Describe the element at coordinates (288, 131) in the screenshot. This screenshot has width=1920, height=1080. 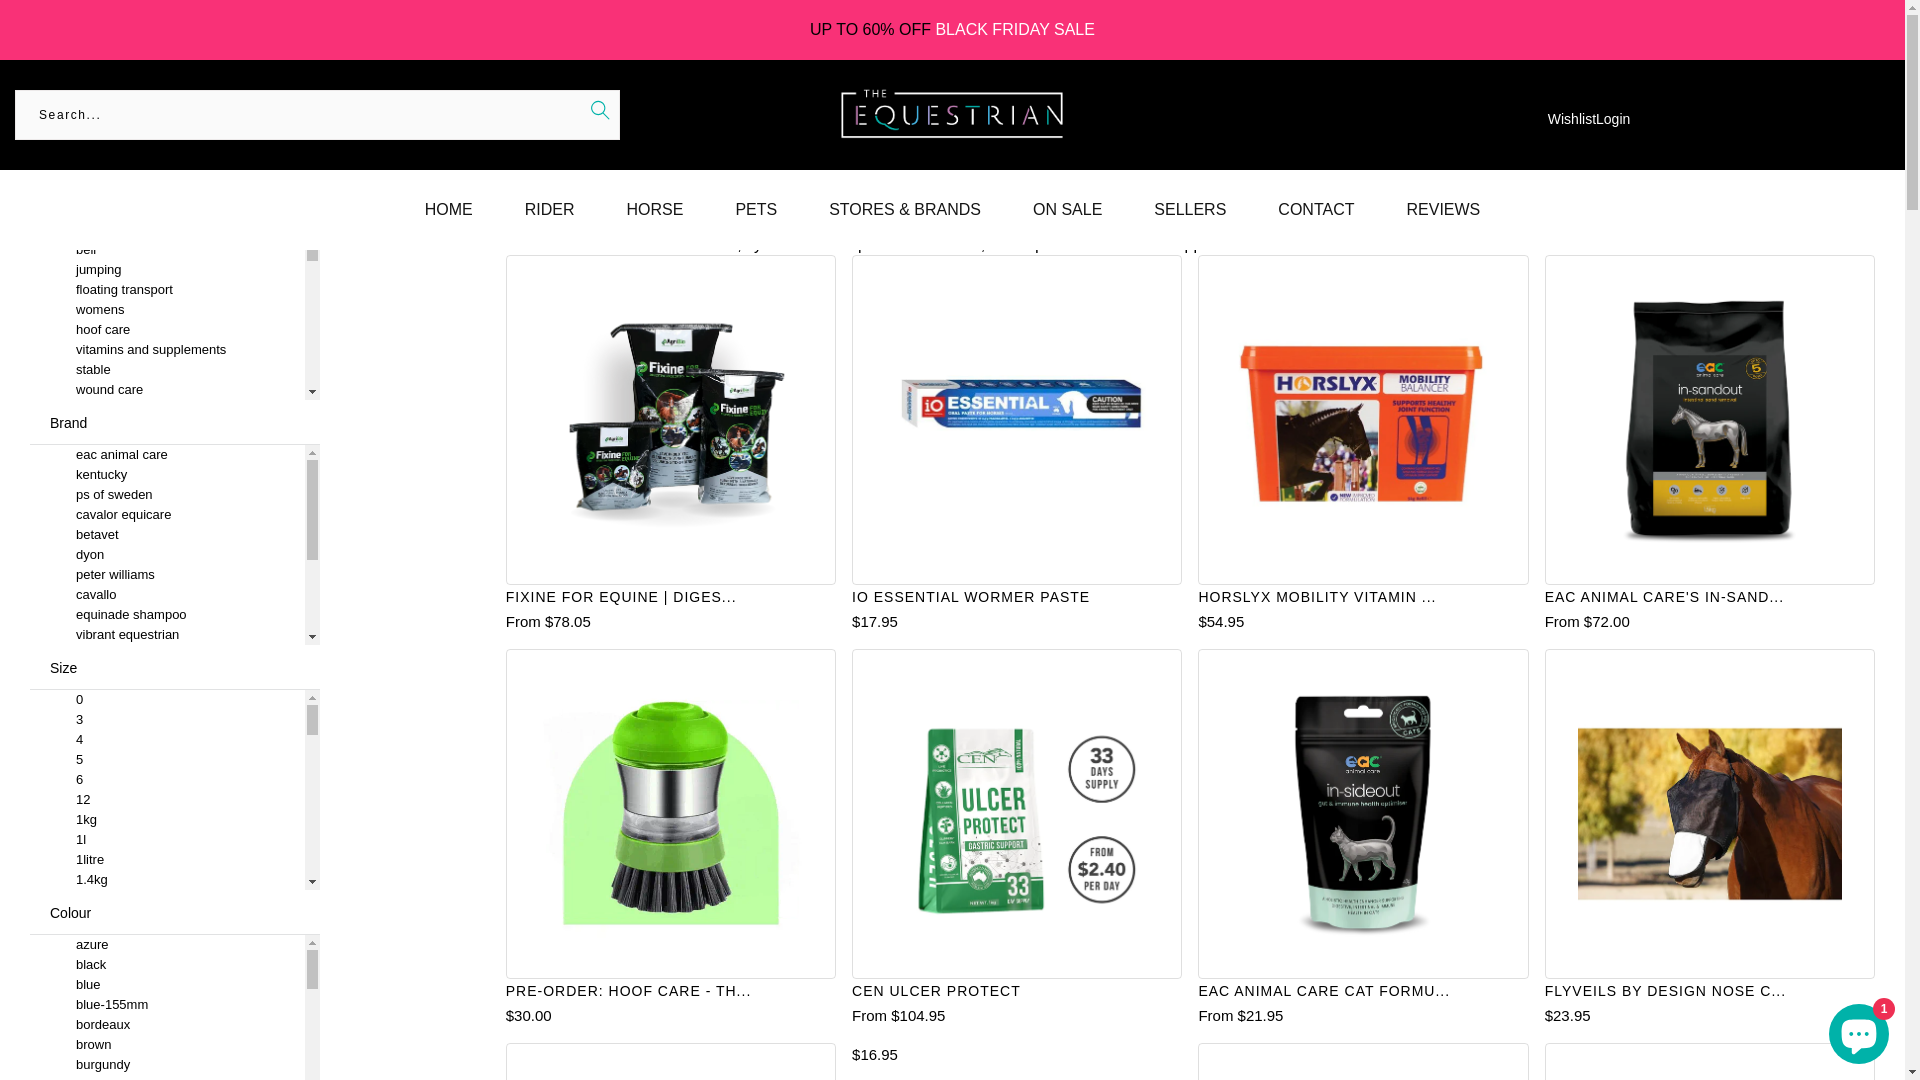
I see `CLEAR ALL` at that location.